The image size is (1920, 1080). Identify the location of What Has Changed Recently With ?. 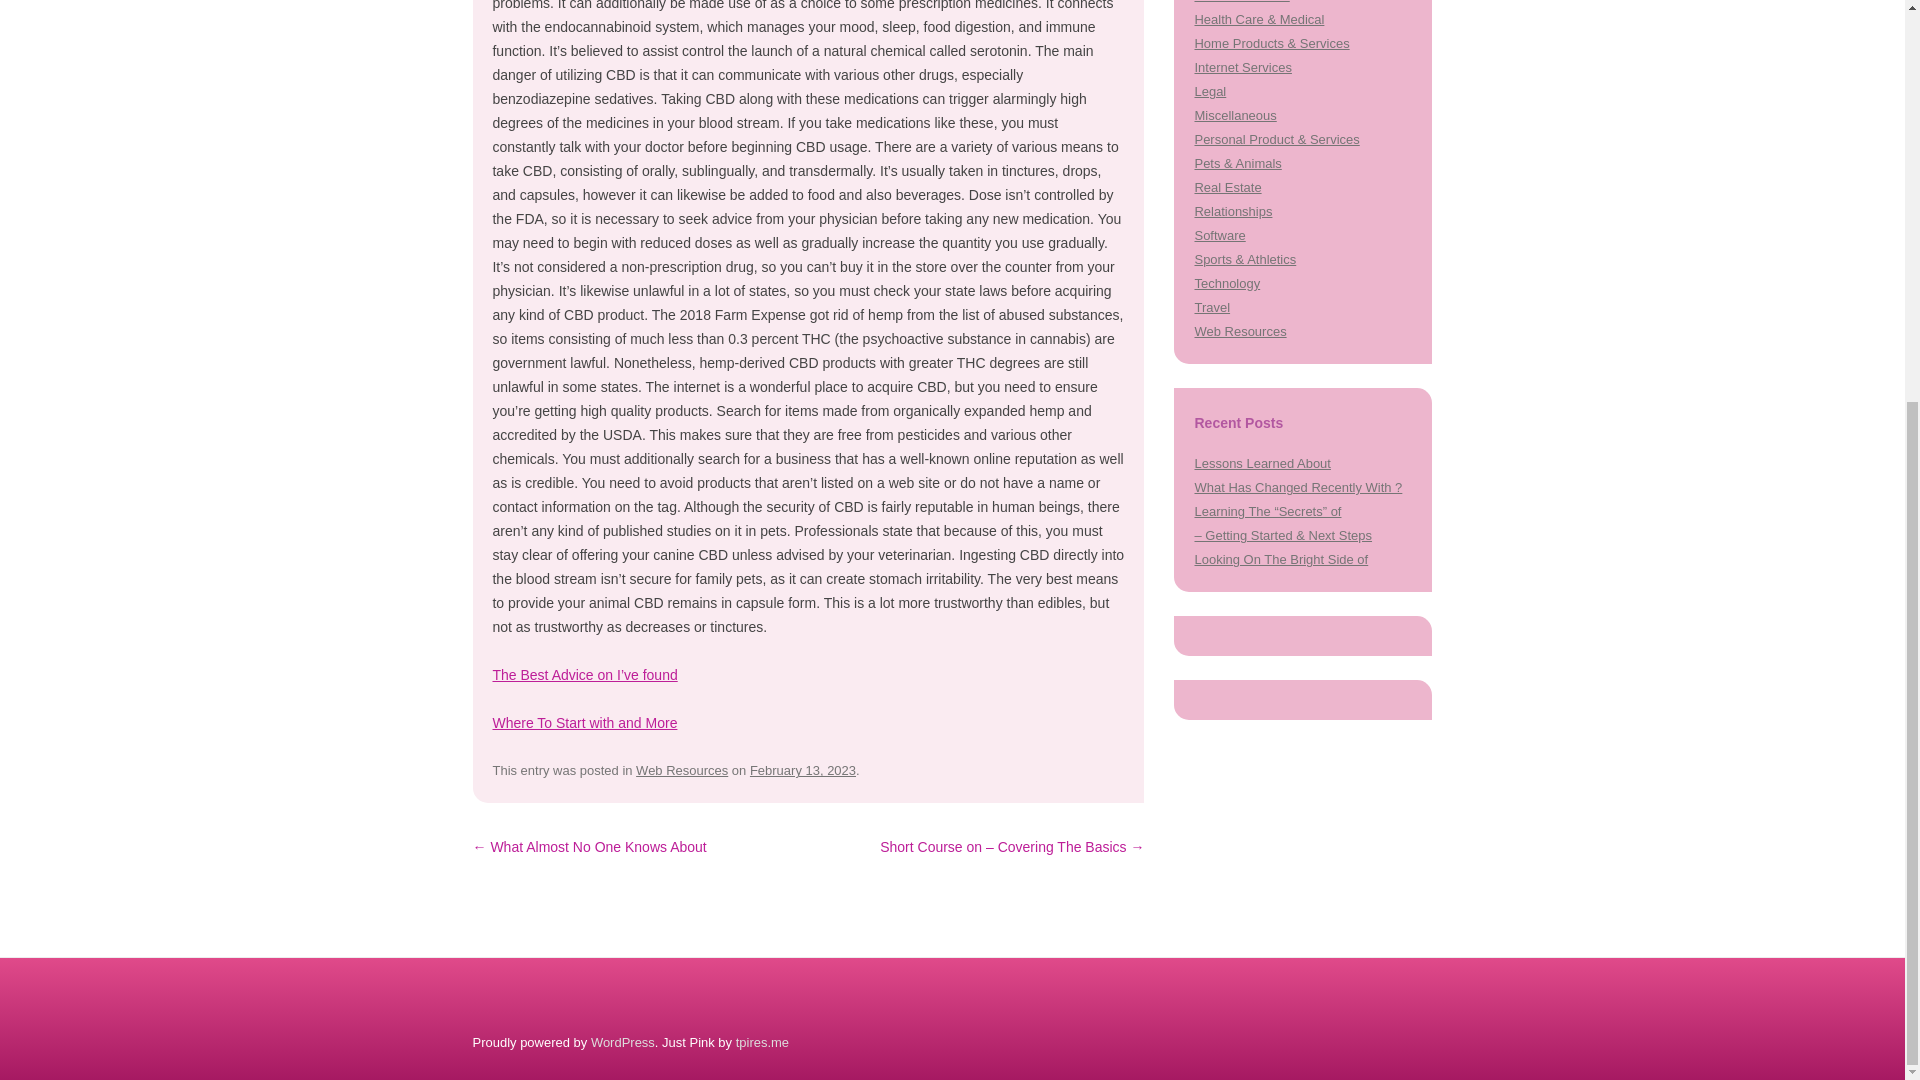
(1298, 486).